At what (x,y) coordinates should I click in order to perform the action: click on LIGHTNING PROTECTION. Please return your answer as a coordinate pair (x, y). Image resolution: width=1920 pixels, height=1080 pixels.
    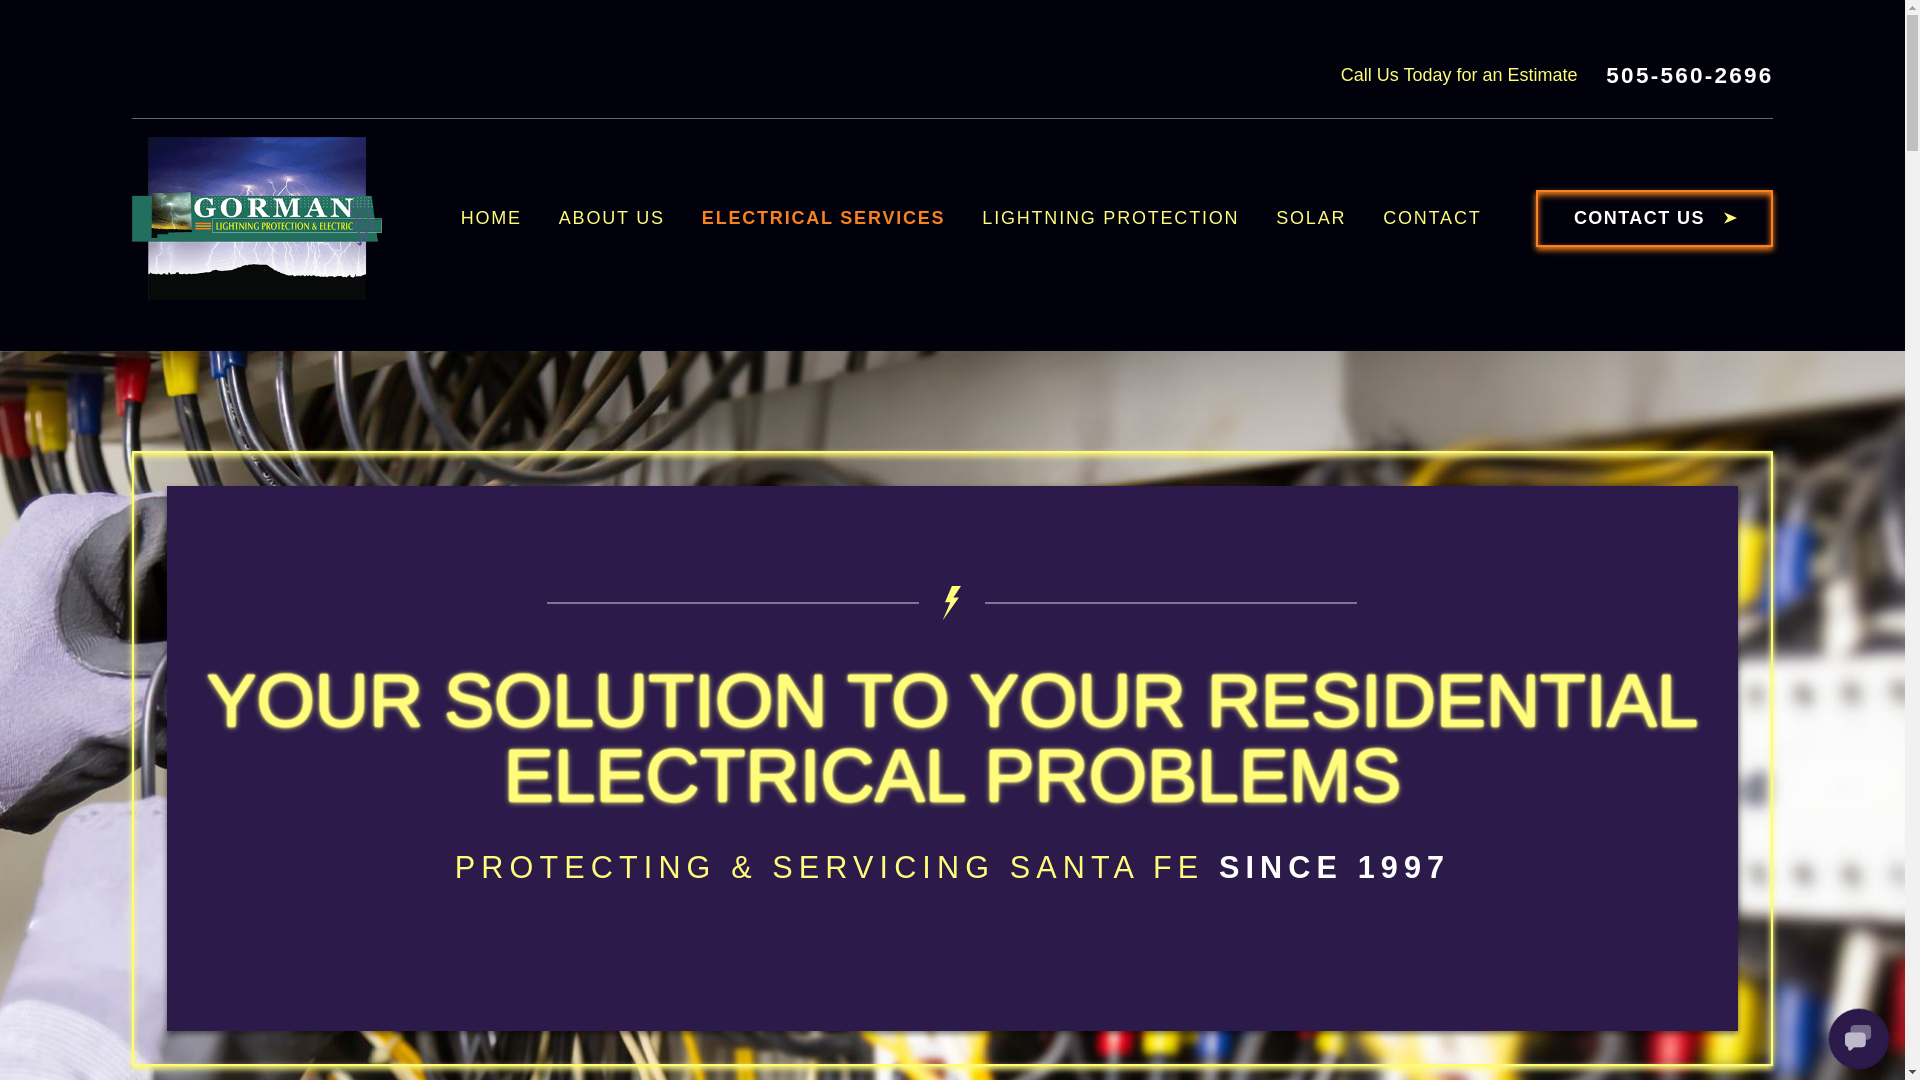
    Looking at the image, I should click on (1121, 219).